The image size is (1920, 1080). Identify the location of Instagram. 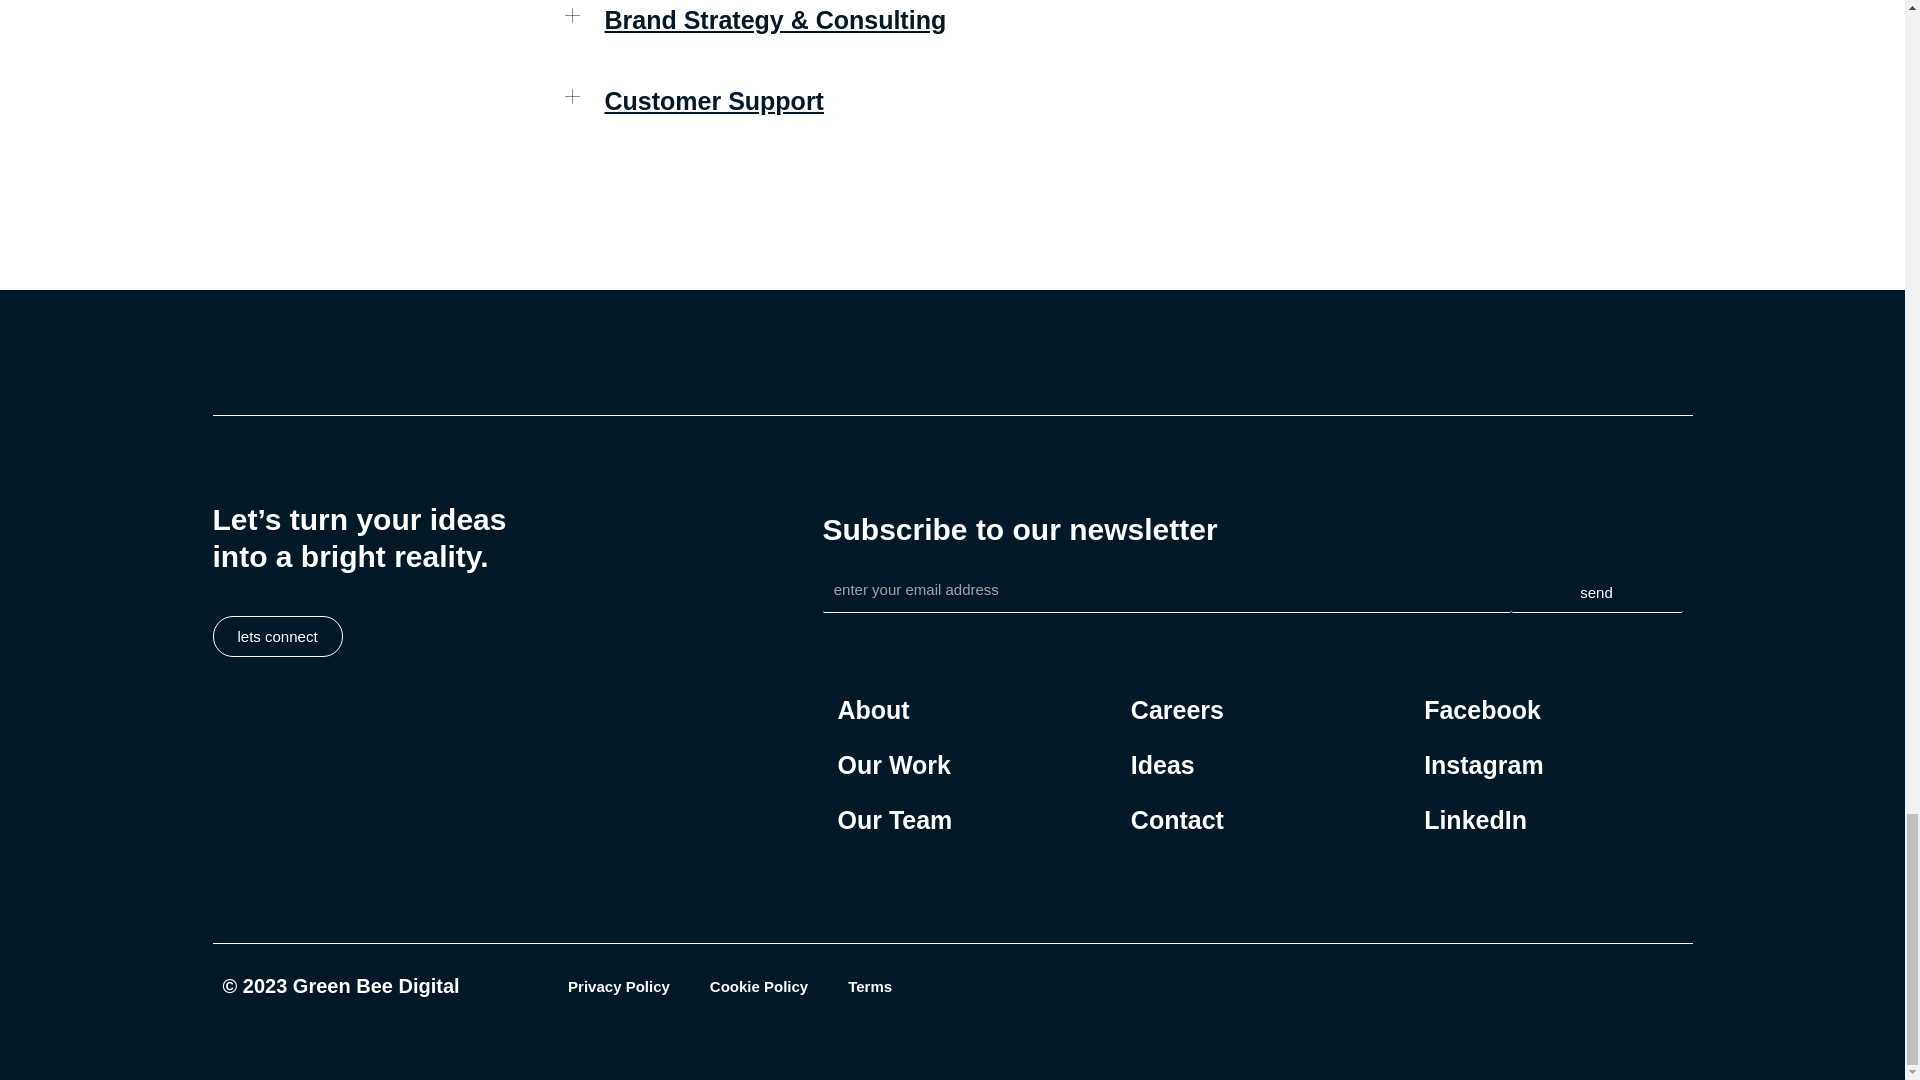
(1483, 764).